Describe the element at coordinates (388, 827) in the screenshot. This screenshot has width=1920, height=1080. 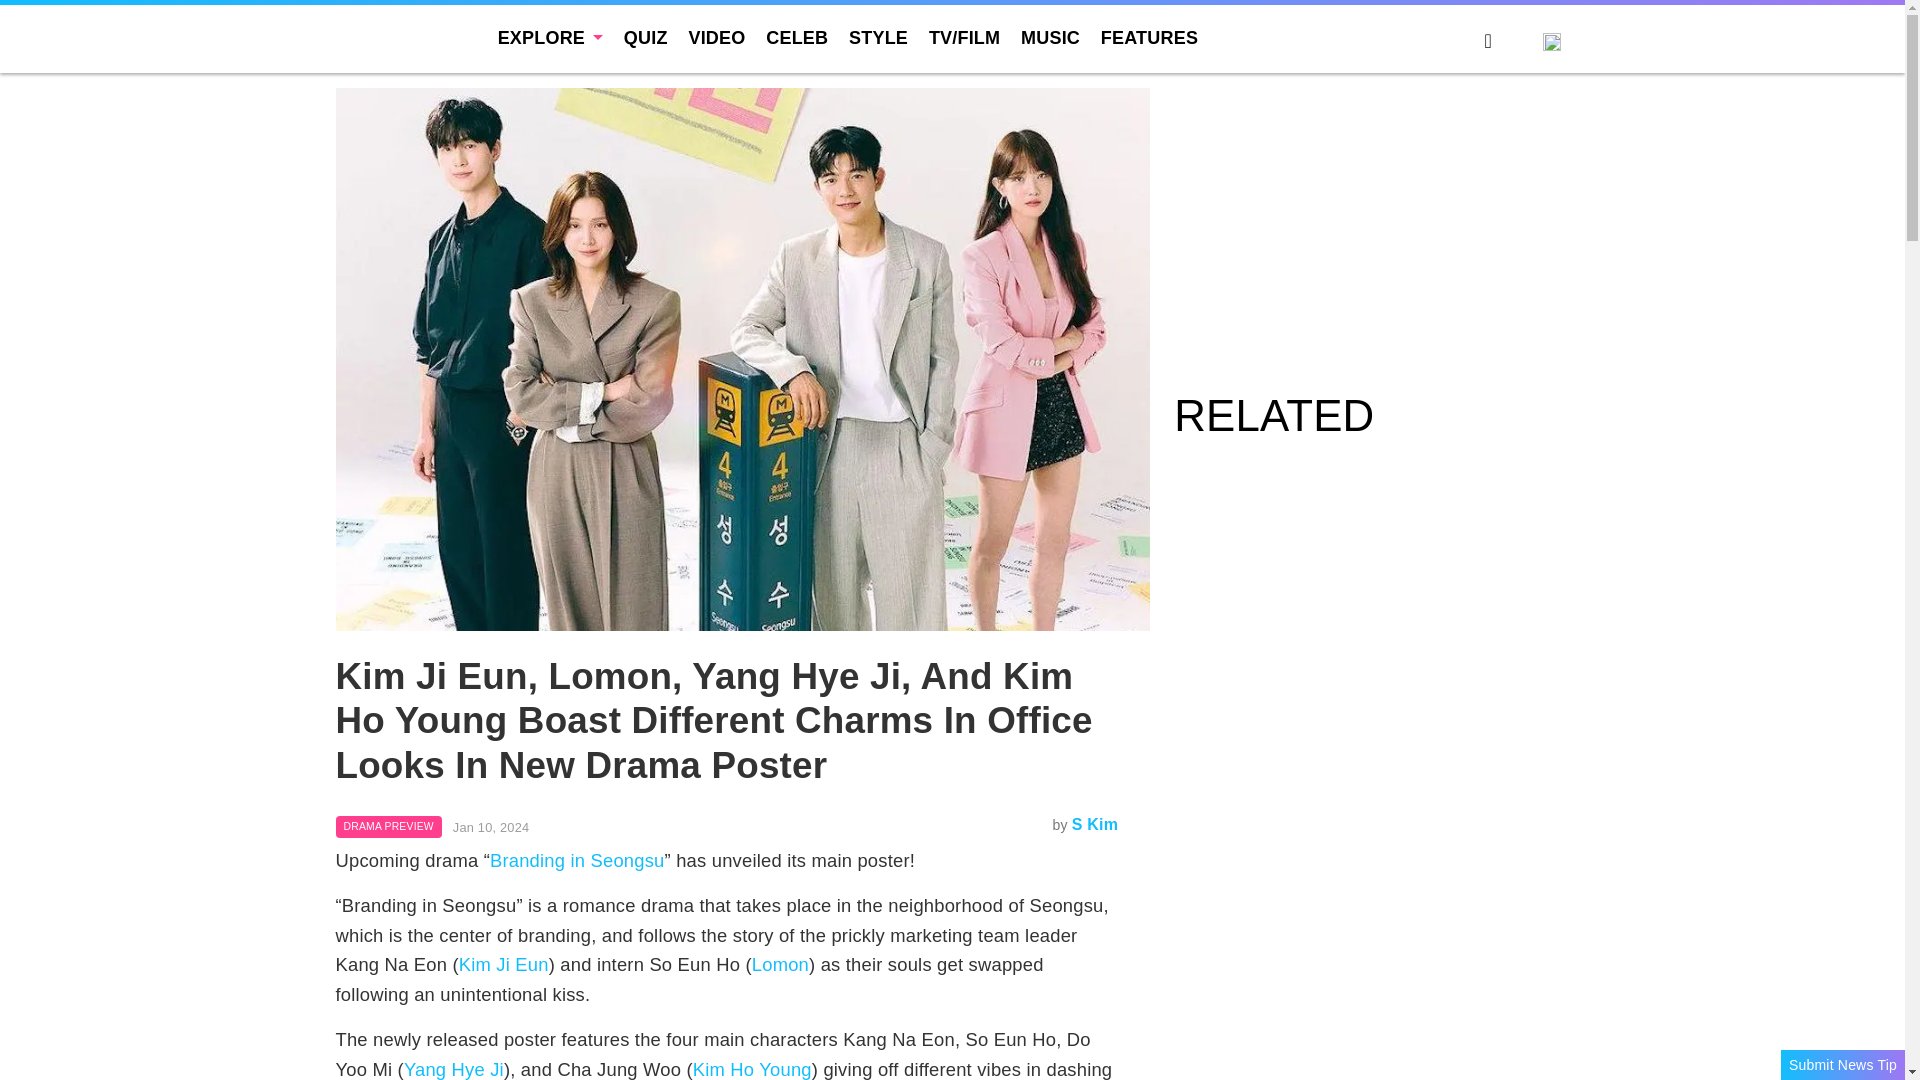
I see `Drama Preview` at that location.